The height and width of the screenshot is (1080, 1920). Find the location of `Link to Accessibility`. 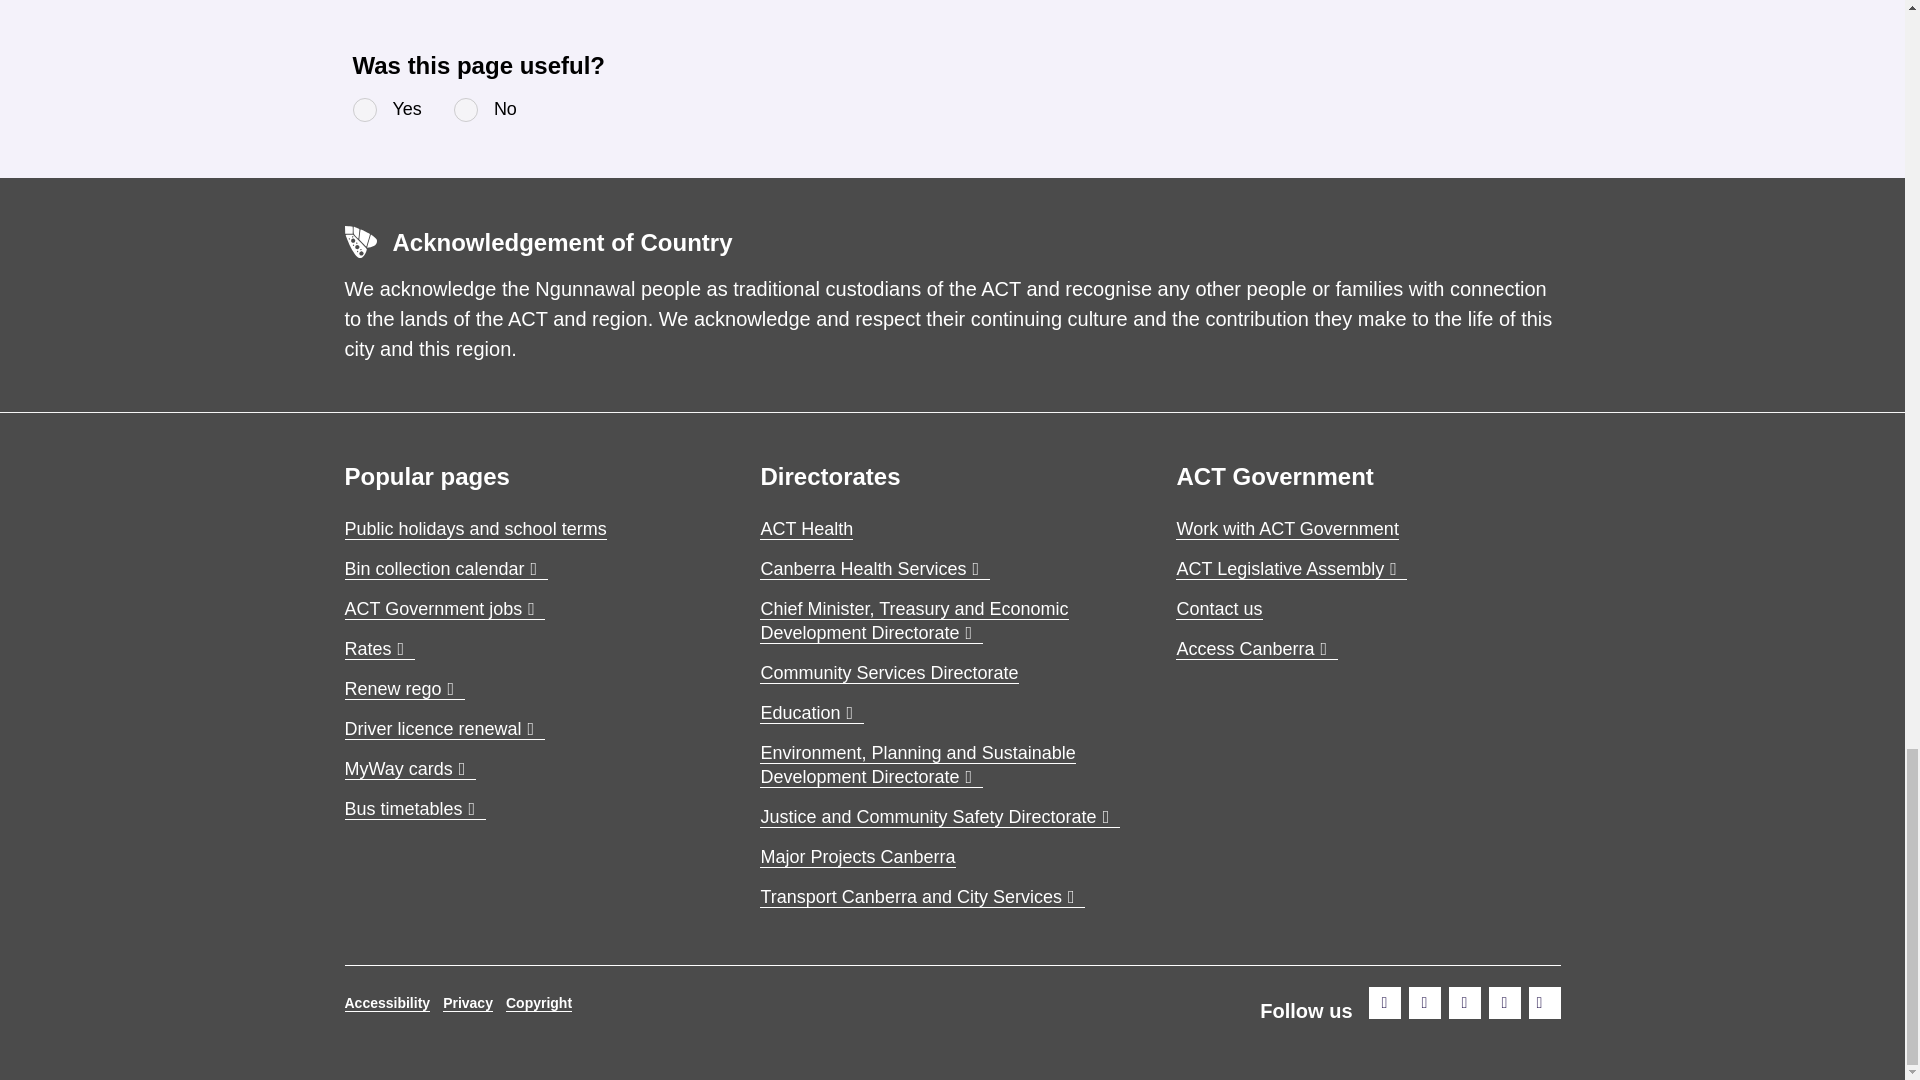

Link to Accessibility is located at coordinates (386, 1002).